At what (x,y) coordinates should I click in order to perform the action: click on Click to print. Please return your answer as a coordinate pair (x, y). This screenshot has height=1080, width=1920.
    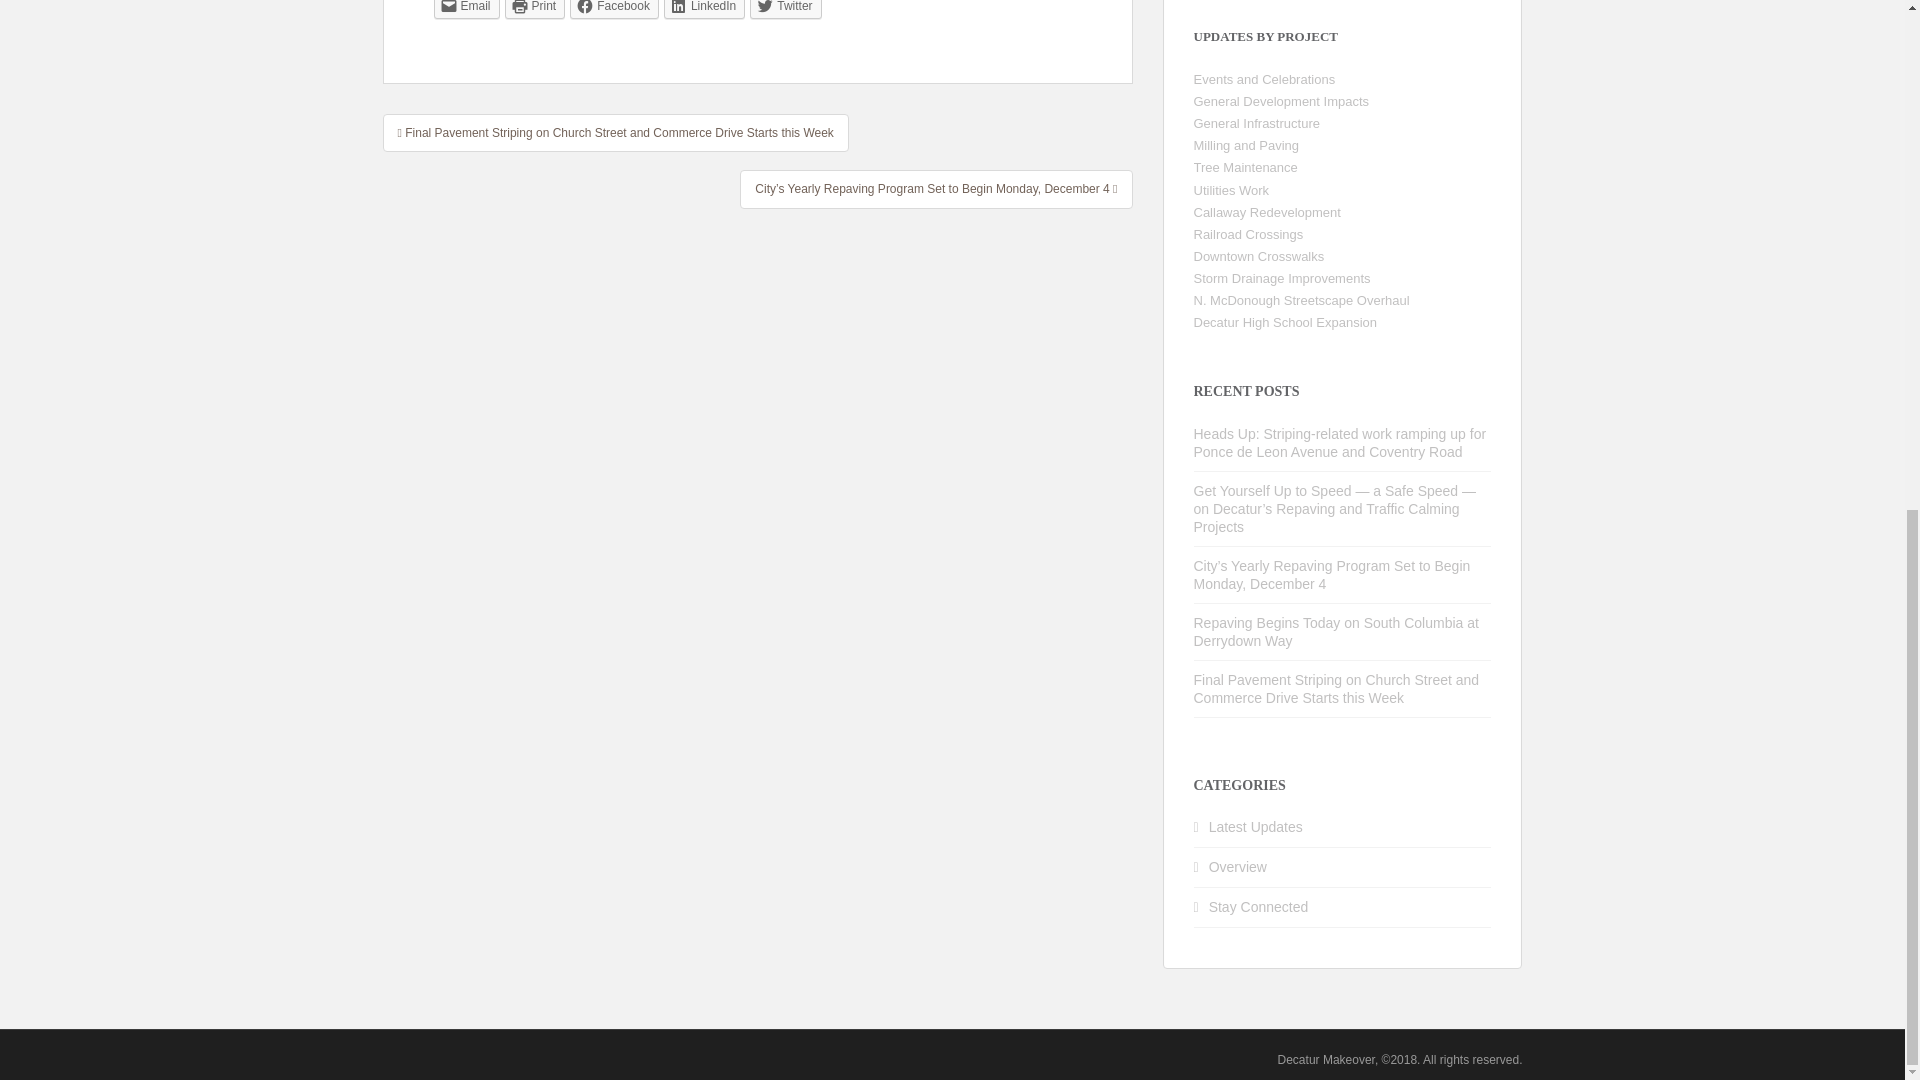
    Looking at the image, I should click on (535, 10).